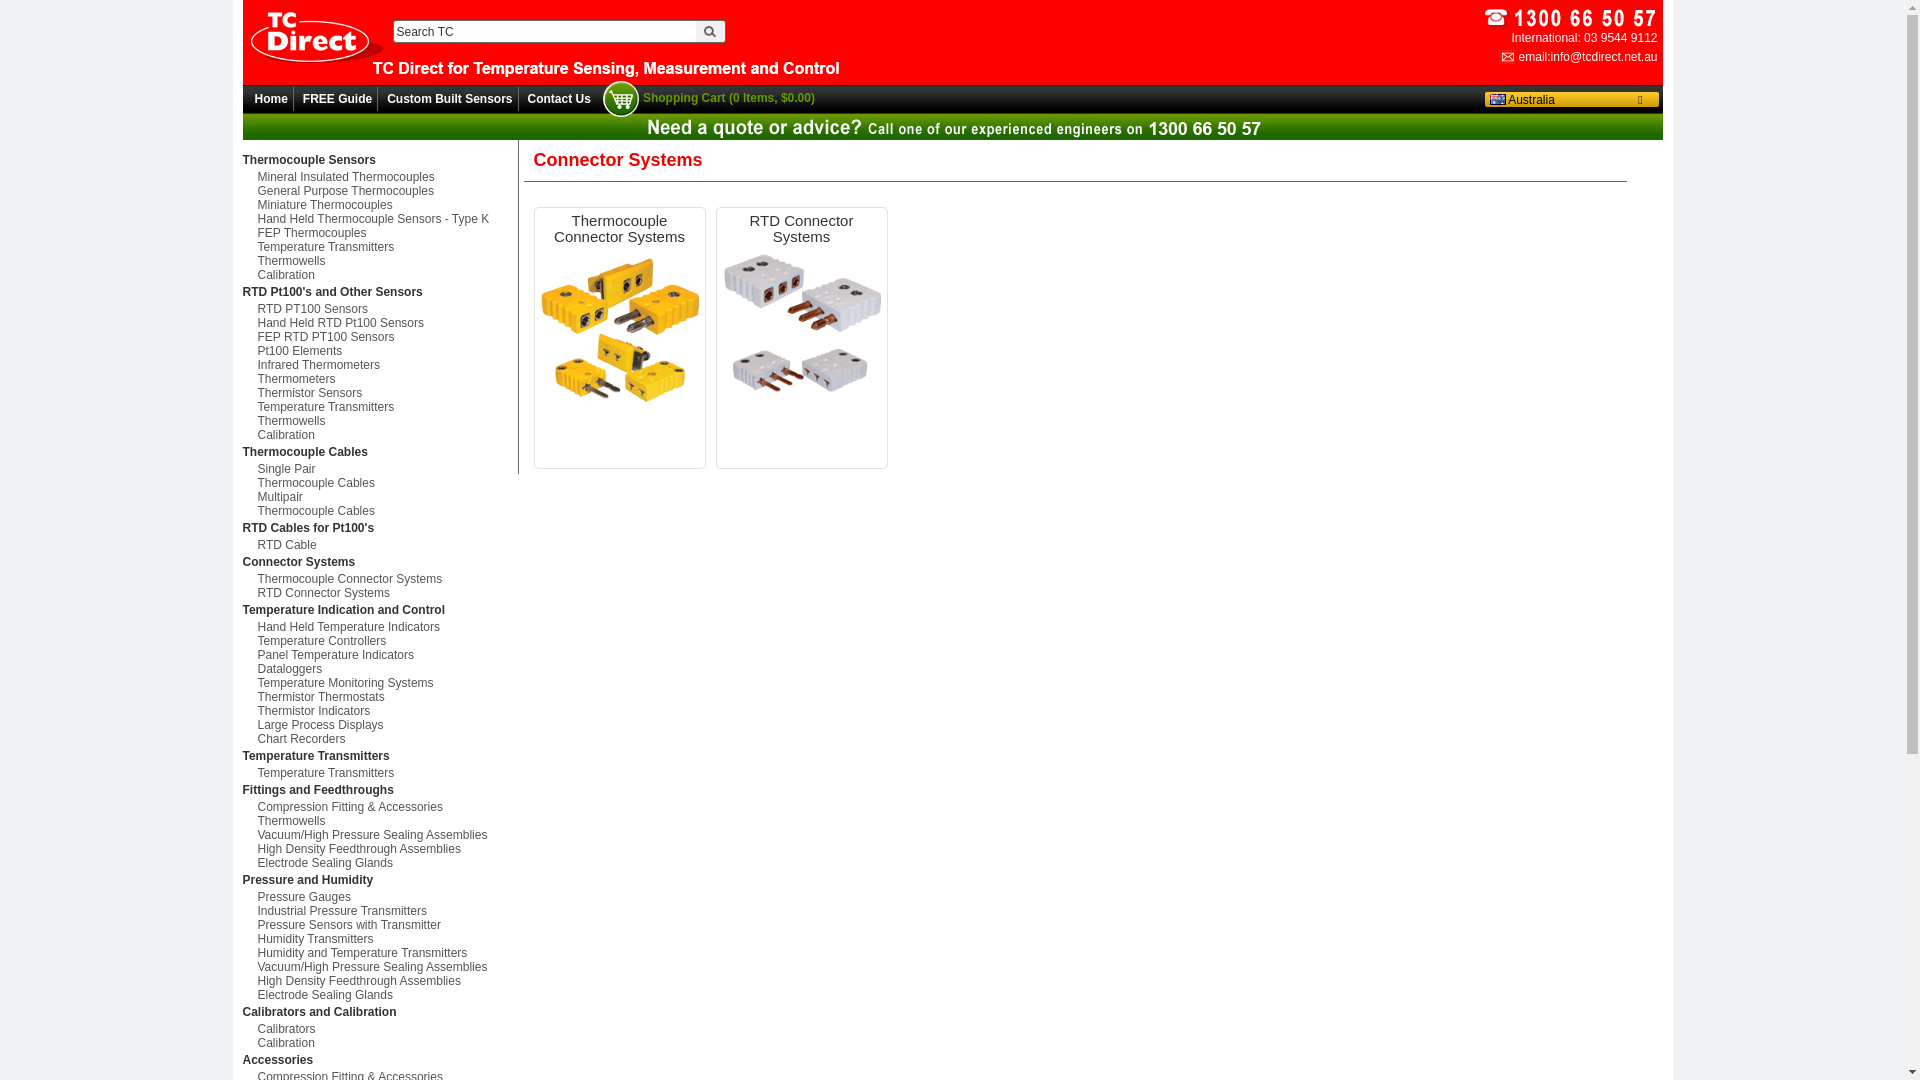 The image size is (1920, 1080). I want to click on Temperature Transmitters, so click(380, 756).